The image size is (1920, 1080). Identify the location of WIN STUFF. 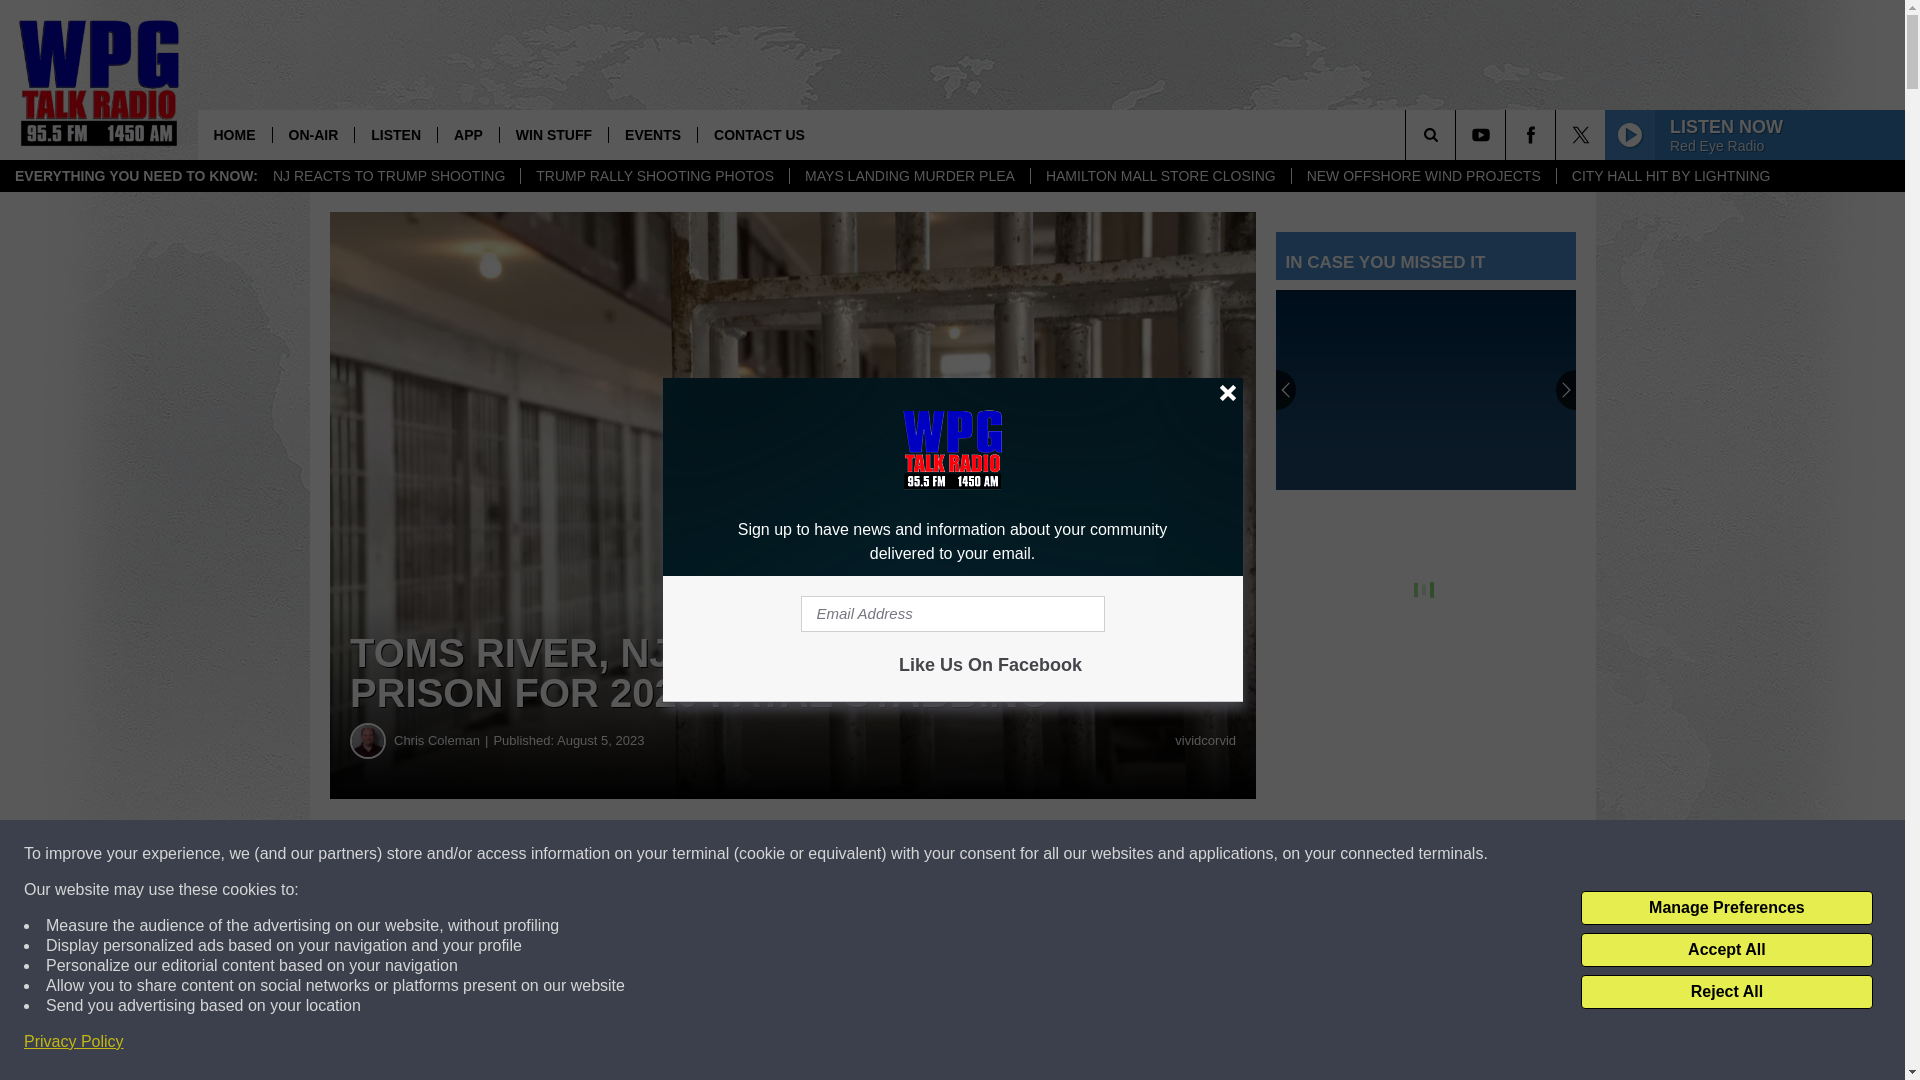
(554, 134).